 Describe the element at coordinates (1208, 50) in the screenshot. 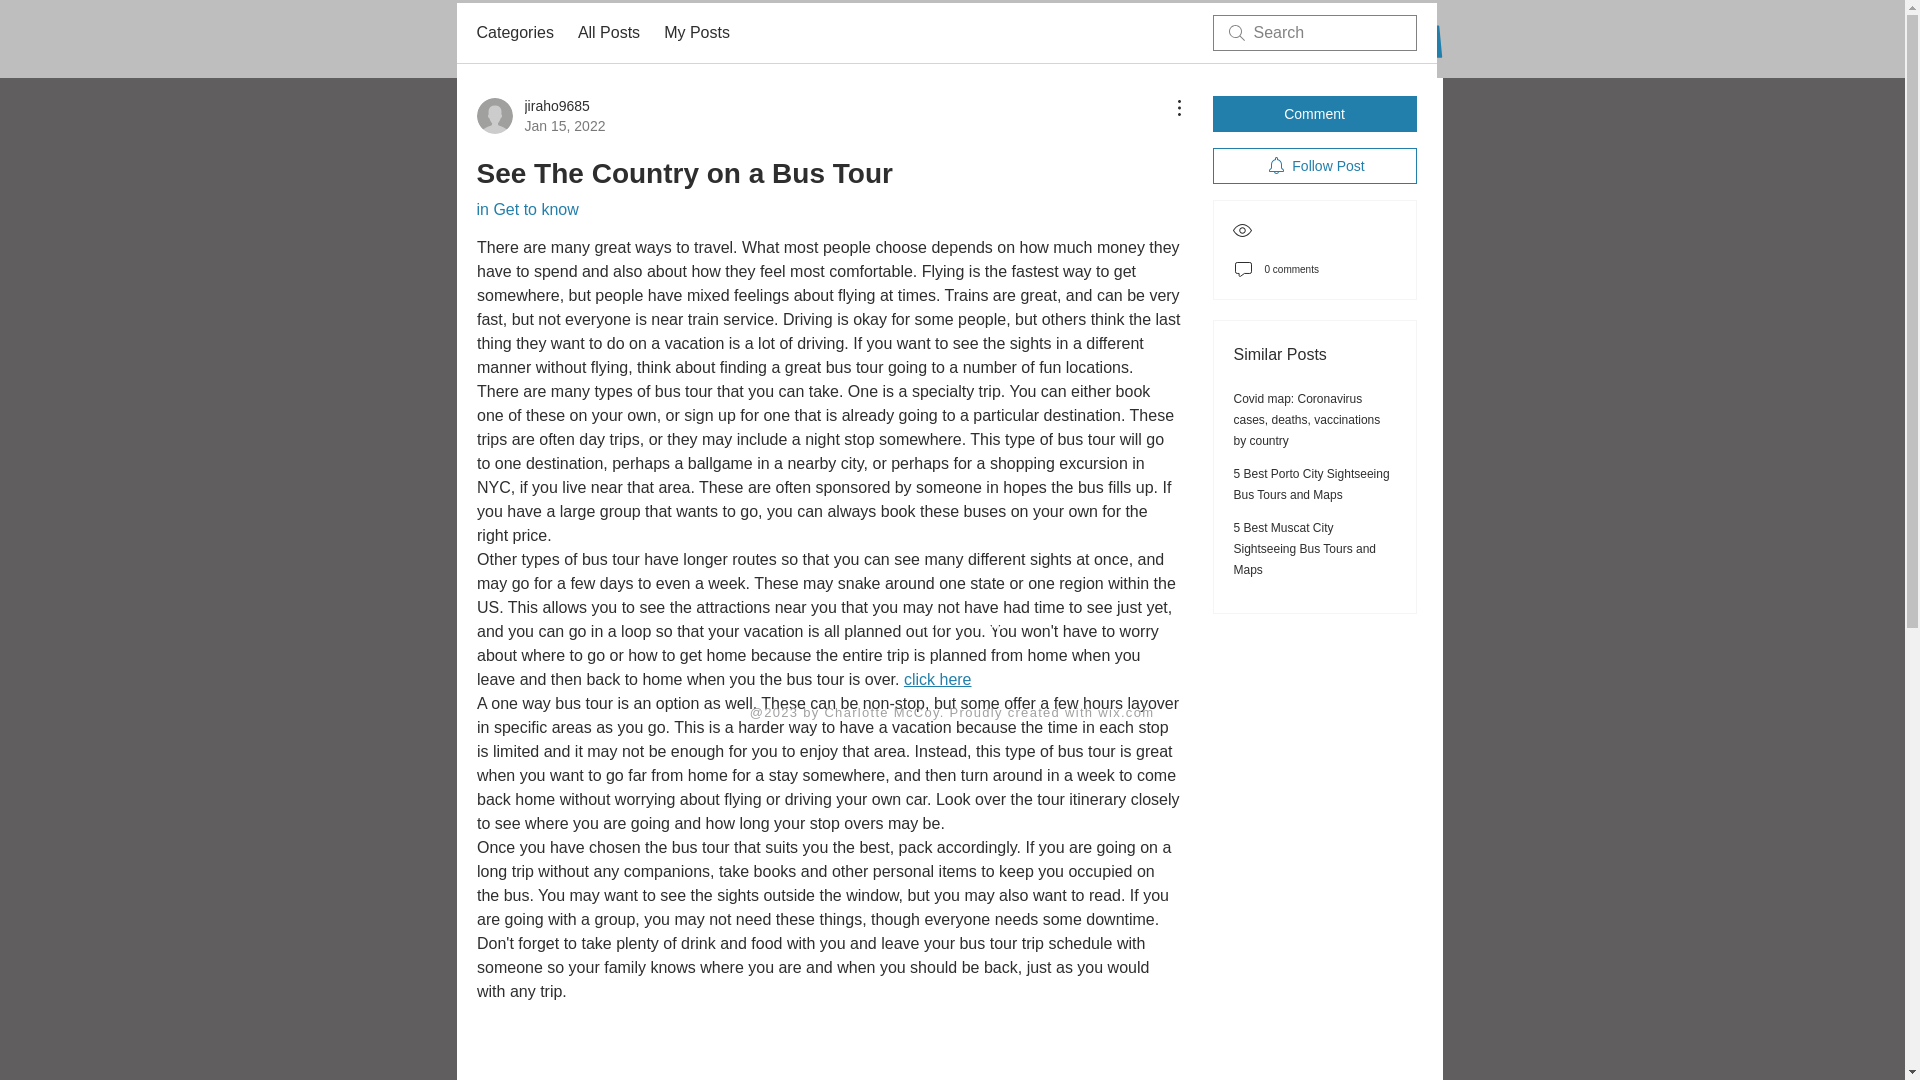

I see `COLLECTION 2022` at that location.